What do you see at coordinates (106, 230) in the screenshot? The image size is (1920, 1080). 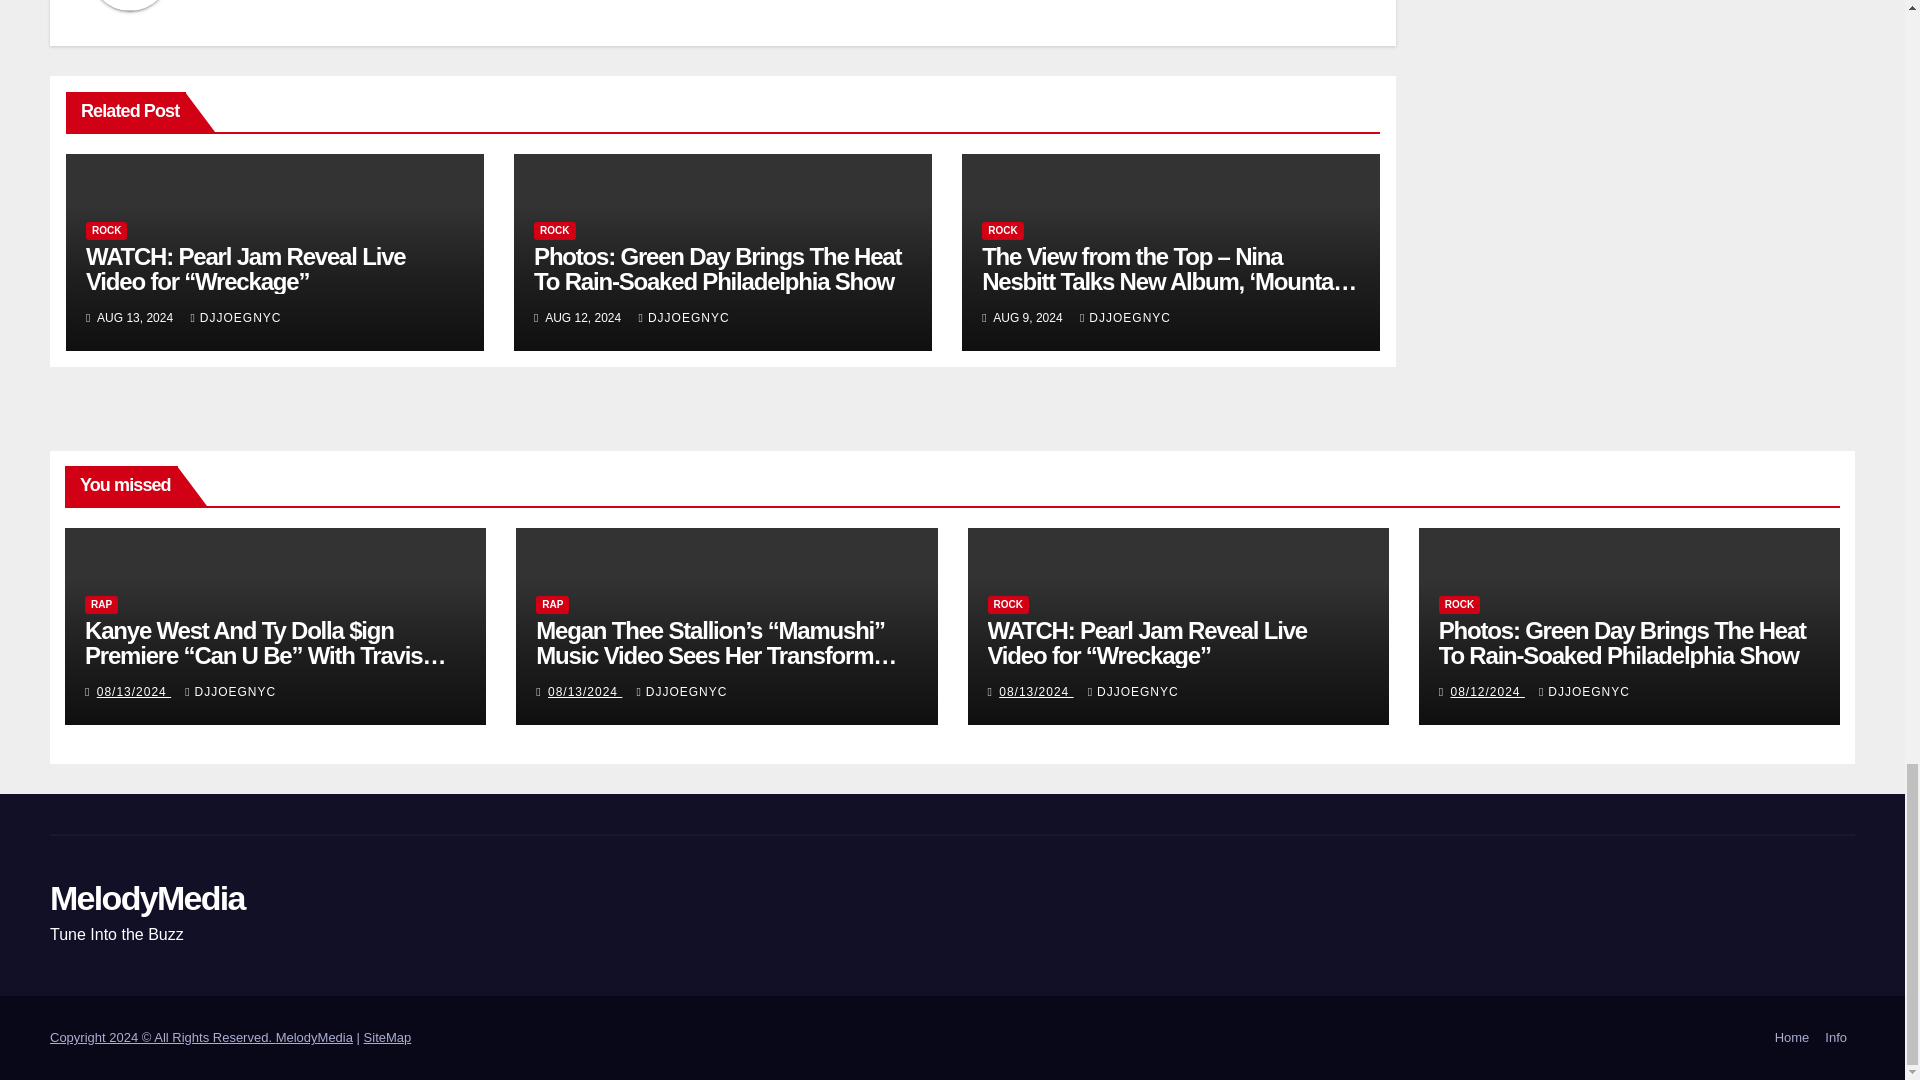 I see `ROCK` at bounding box center [106, 230].